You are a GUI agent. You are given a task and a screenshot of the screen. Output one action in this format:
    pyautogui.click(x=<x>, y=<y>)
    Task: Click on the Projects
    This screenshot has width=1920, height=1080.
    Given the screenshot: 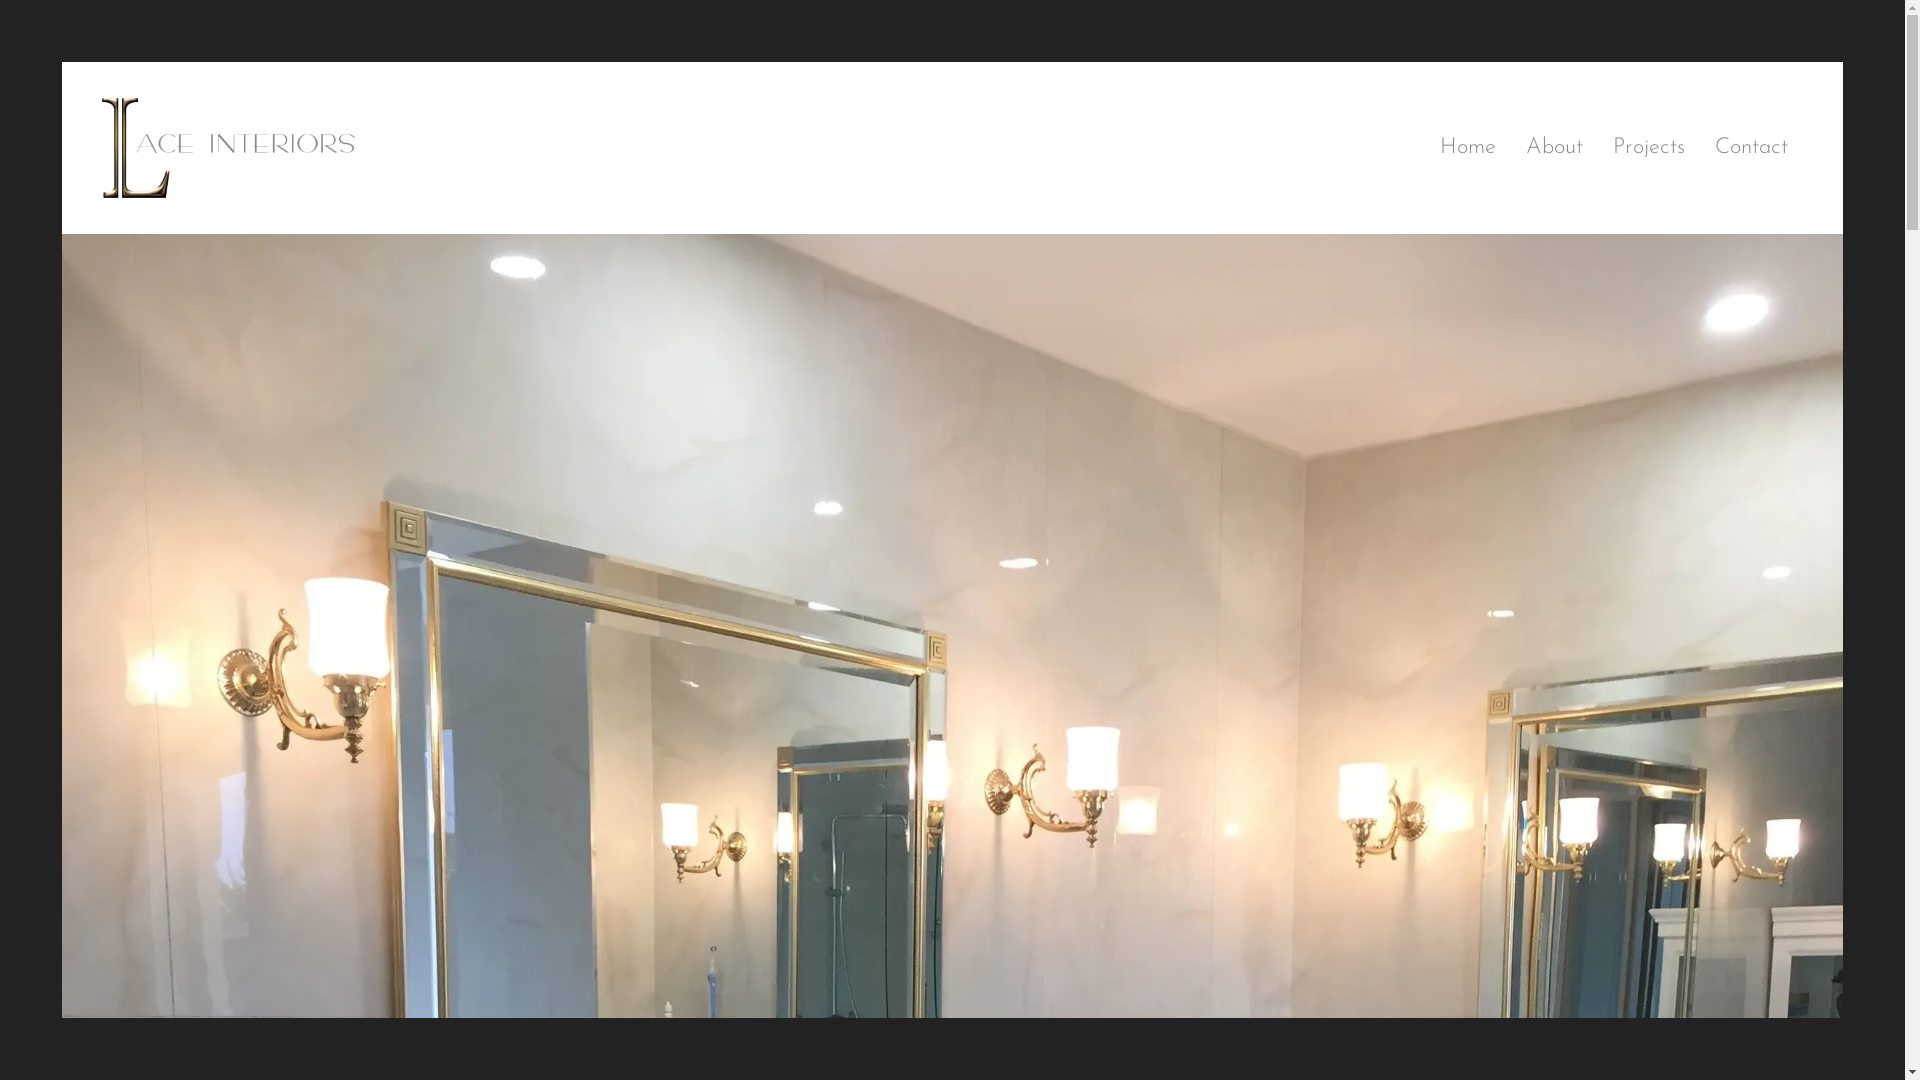 What is the action you would take?
    pyautogui.click(x=1649, y=148)
    